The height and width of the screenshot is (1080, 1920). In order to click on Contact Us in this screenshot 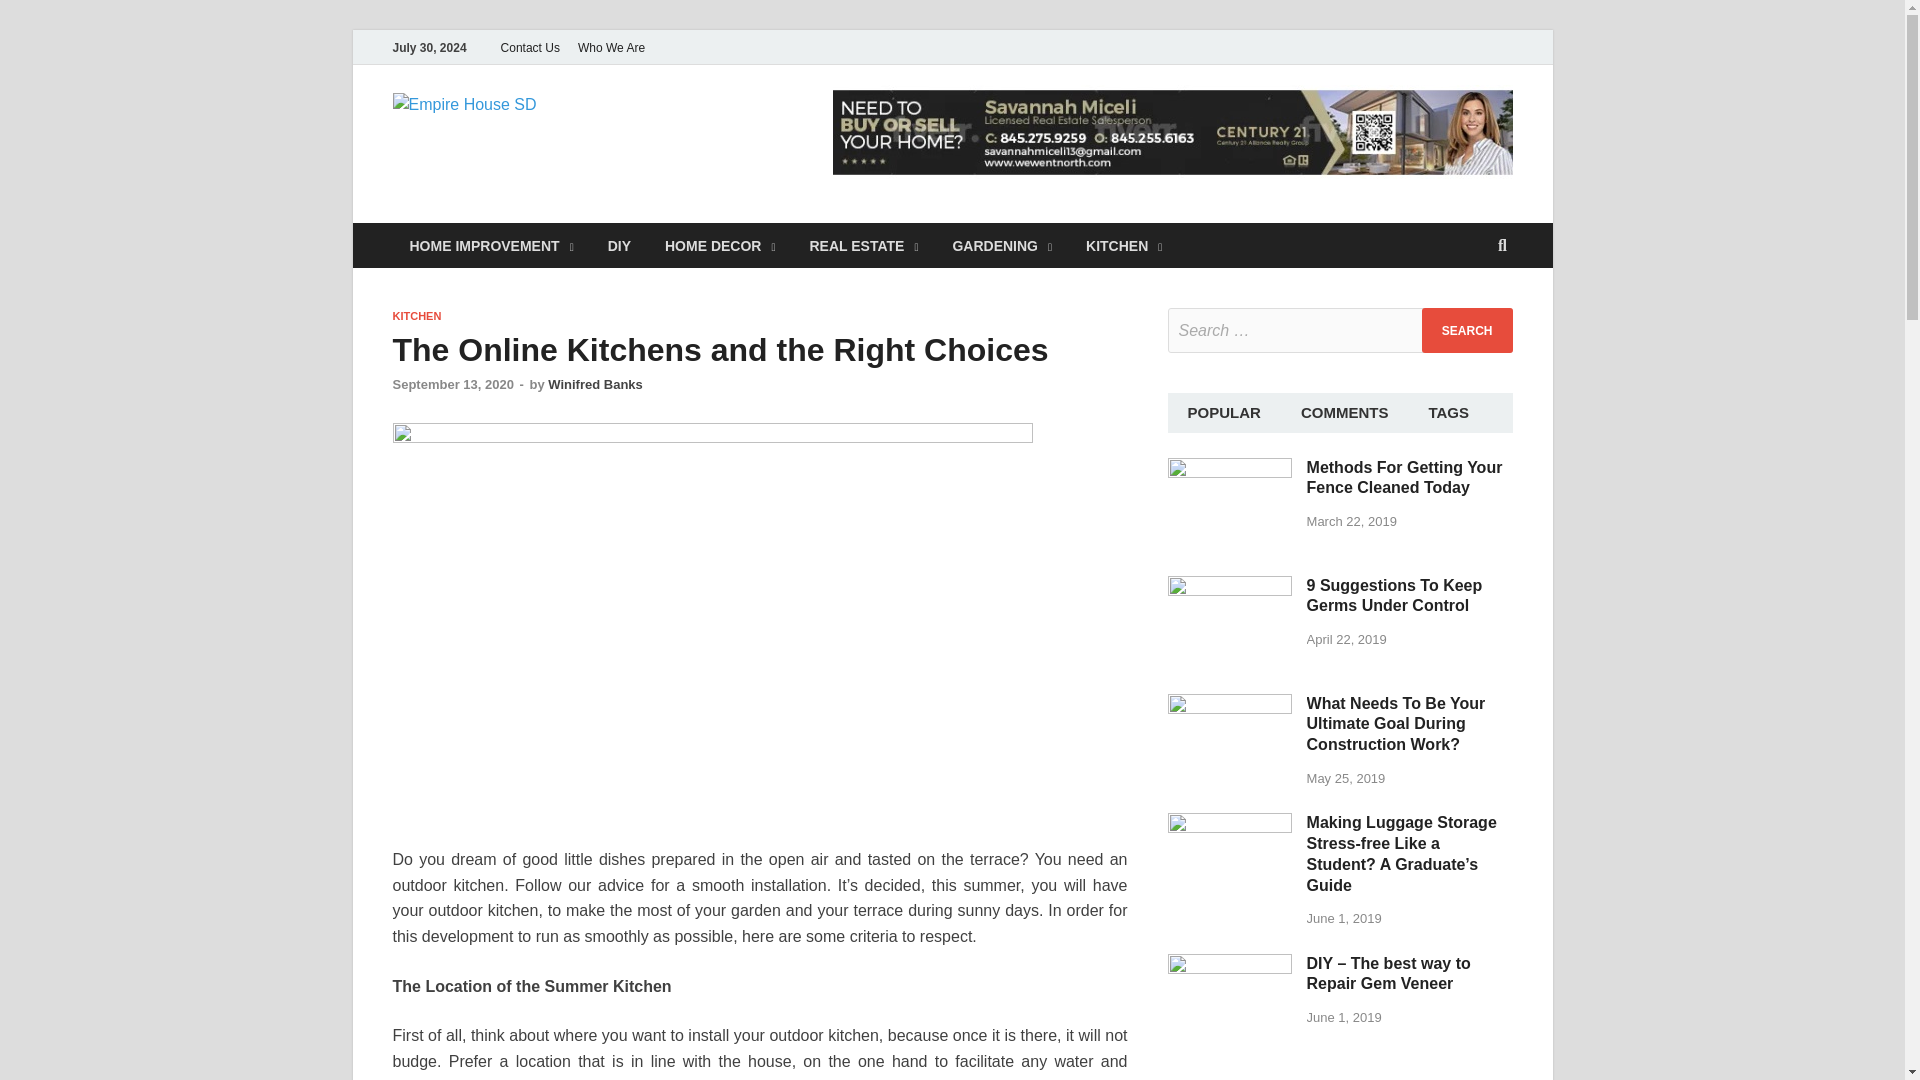, I will do `click(530, 47)`.